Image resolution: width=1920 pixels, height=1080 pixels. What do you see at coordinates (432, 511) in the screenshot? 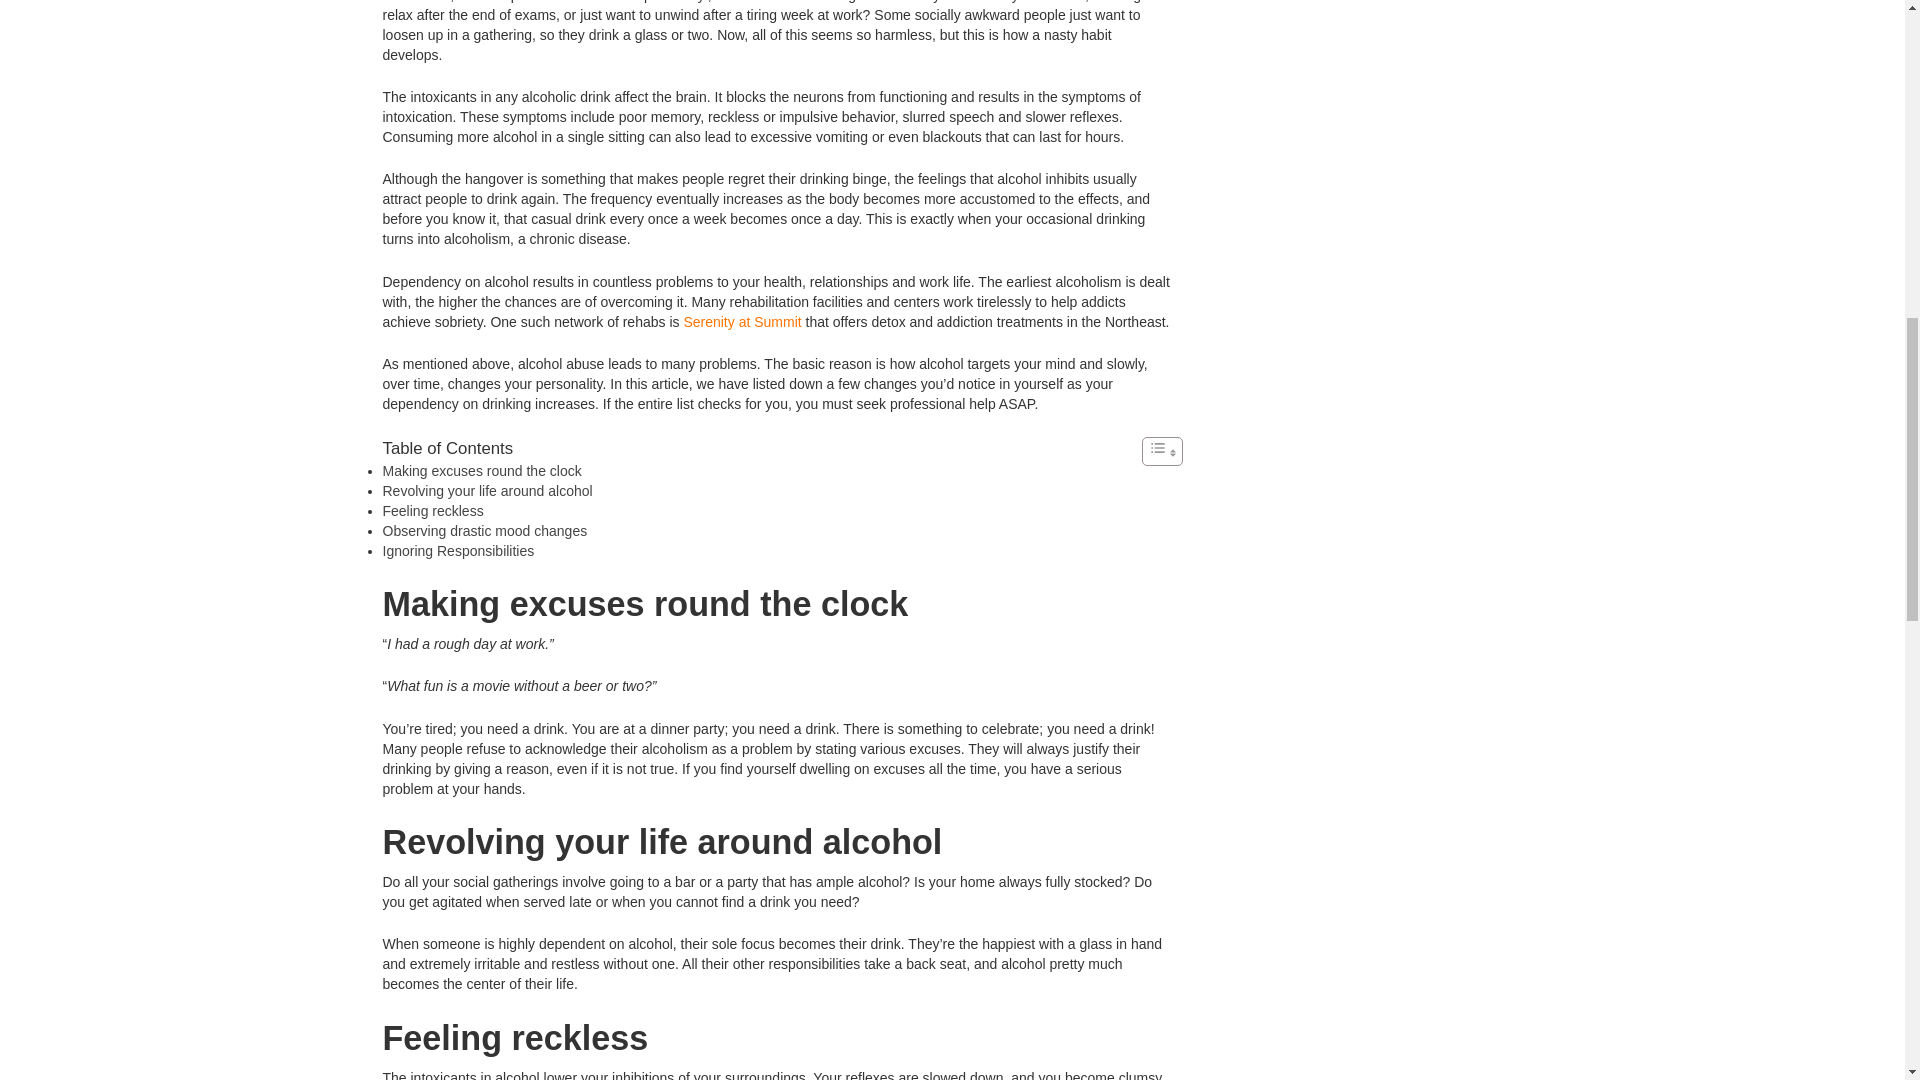
I see `Feeling reckless` at bounding box center [432, 511].